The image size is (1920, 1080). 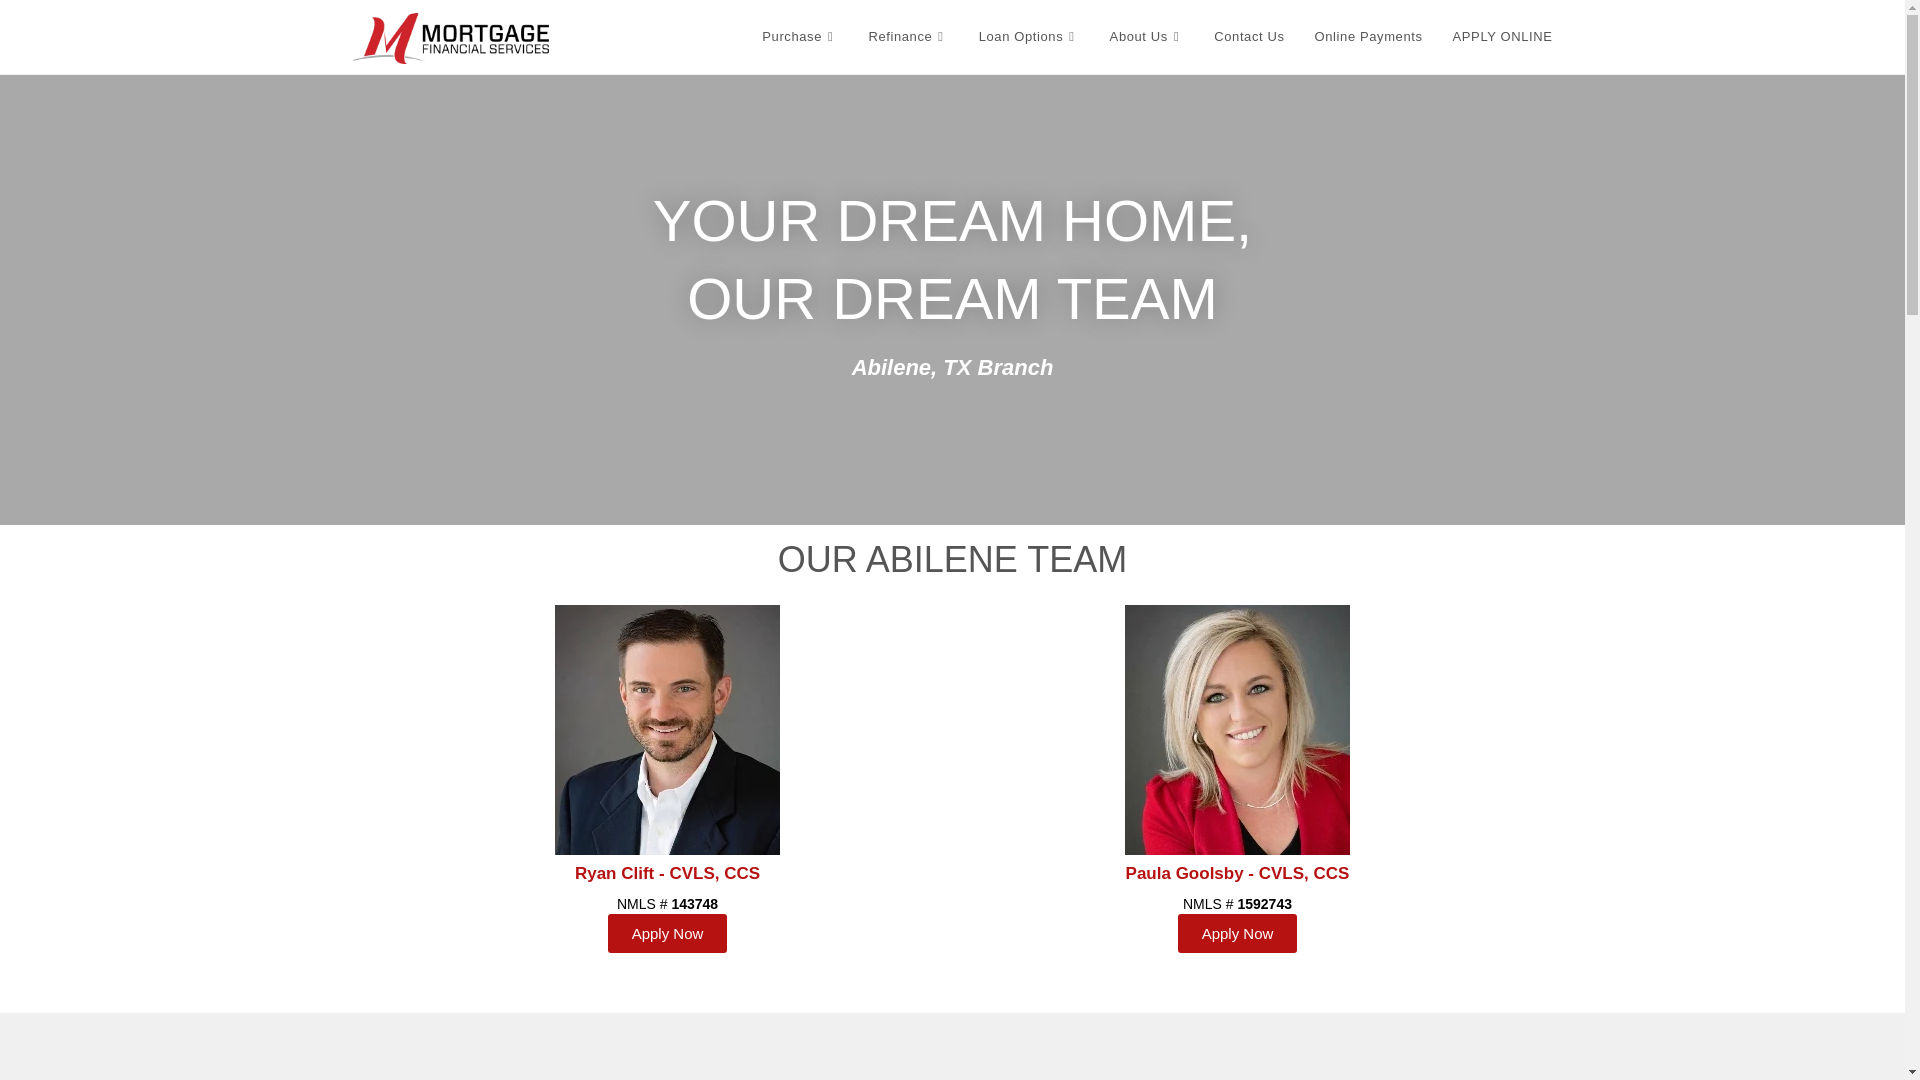 What do you see at coordinates (1028, 37) in the screenshot?
I see `Loan Options` at bounding box center [1028, 37].